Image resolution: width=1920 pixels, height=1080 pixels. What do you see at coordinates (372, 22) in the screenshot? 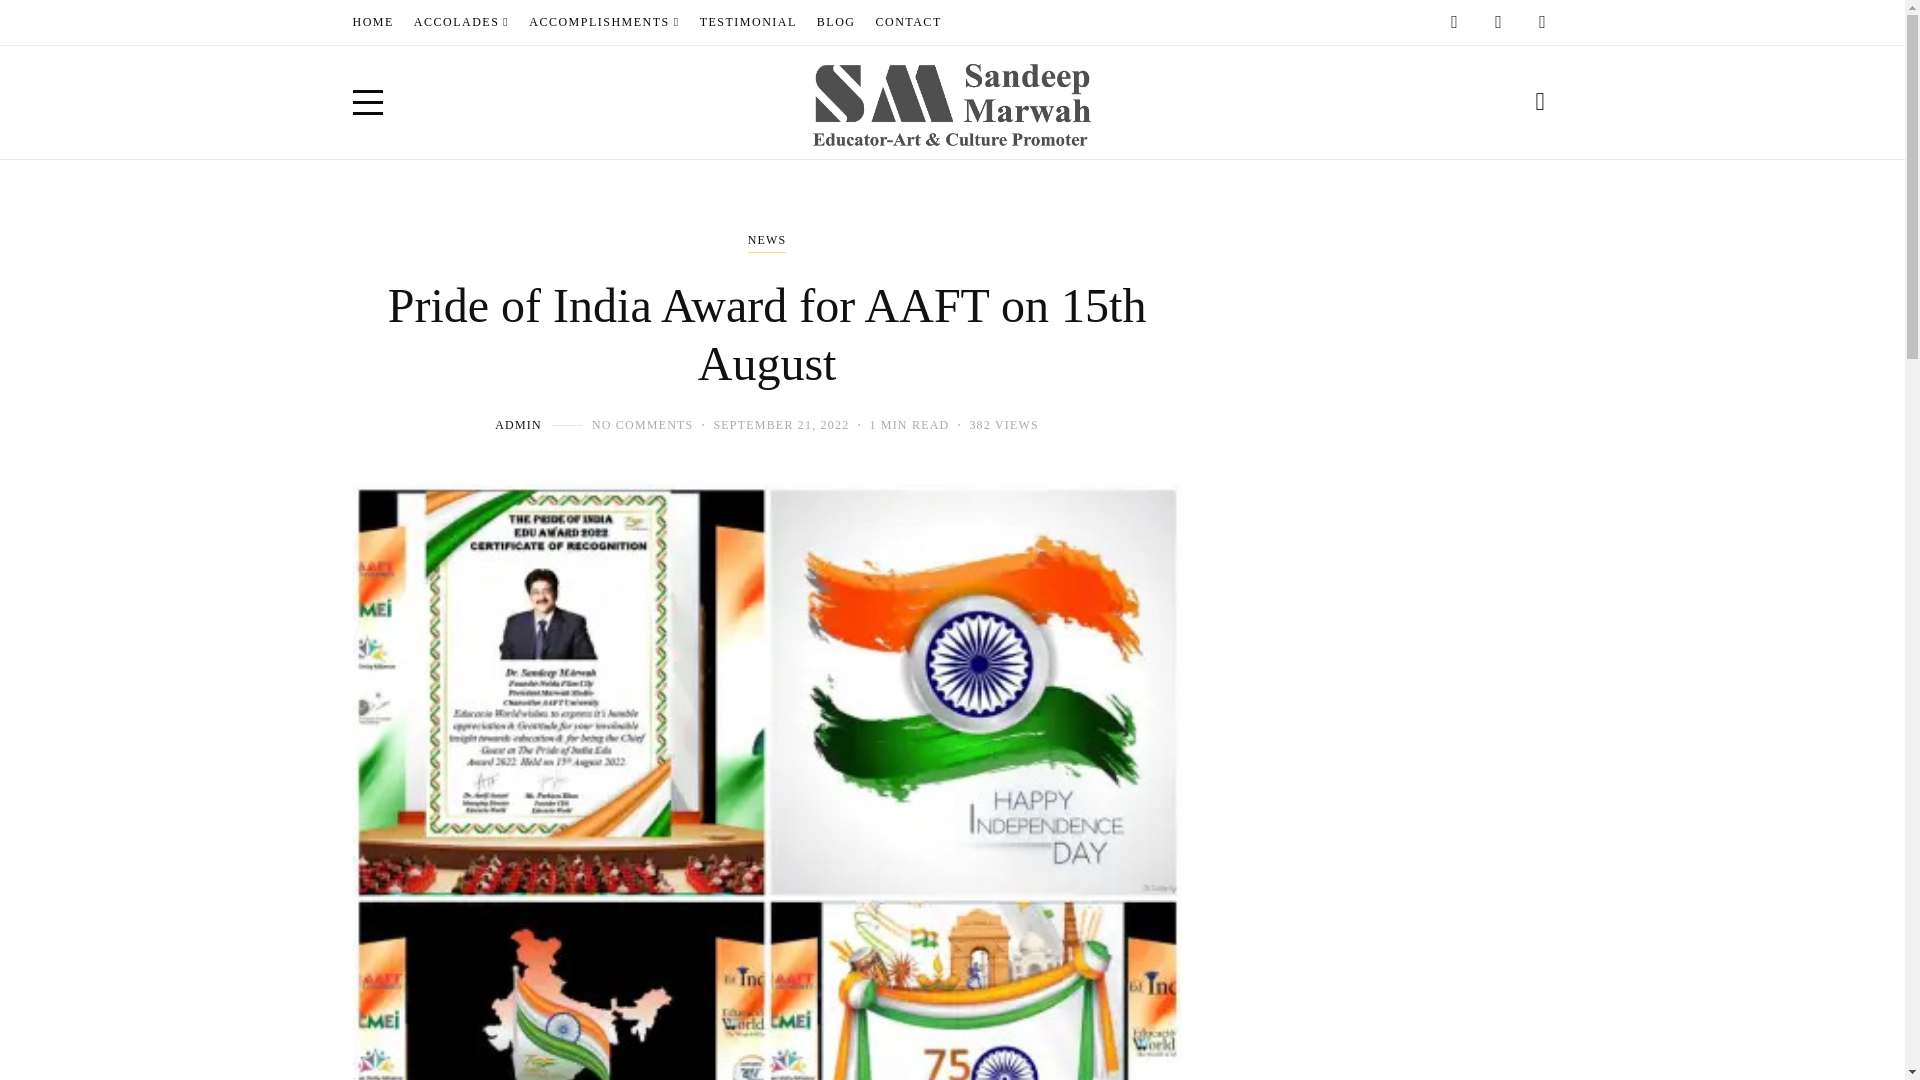
I see `HOME` at bounding box center [372, 22].